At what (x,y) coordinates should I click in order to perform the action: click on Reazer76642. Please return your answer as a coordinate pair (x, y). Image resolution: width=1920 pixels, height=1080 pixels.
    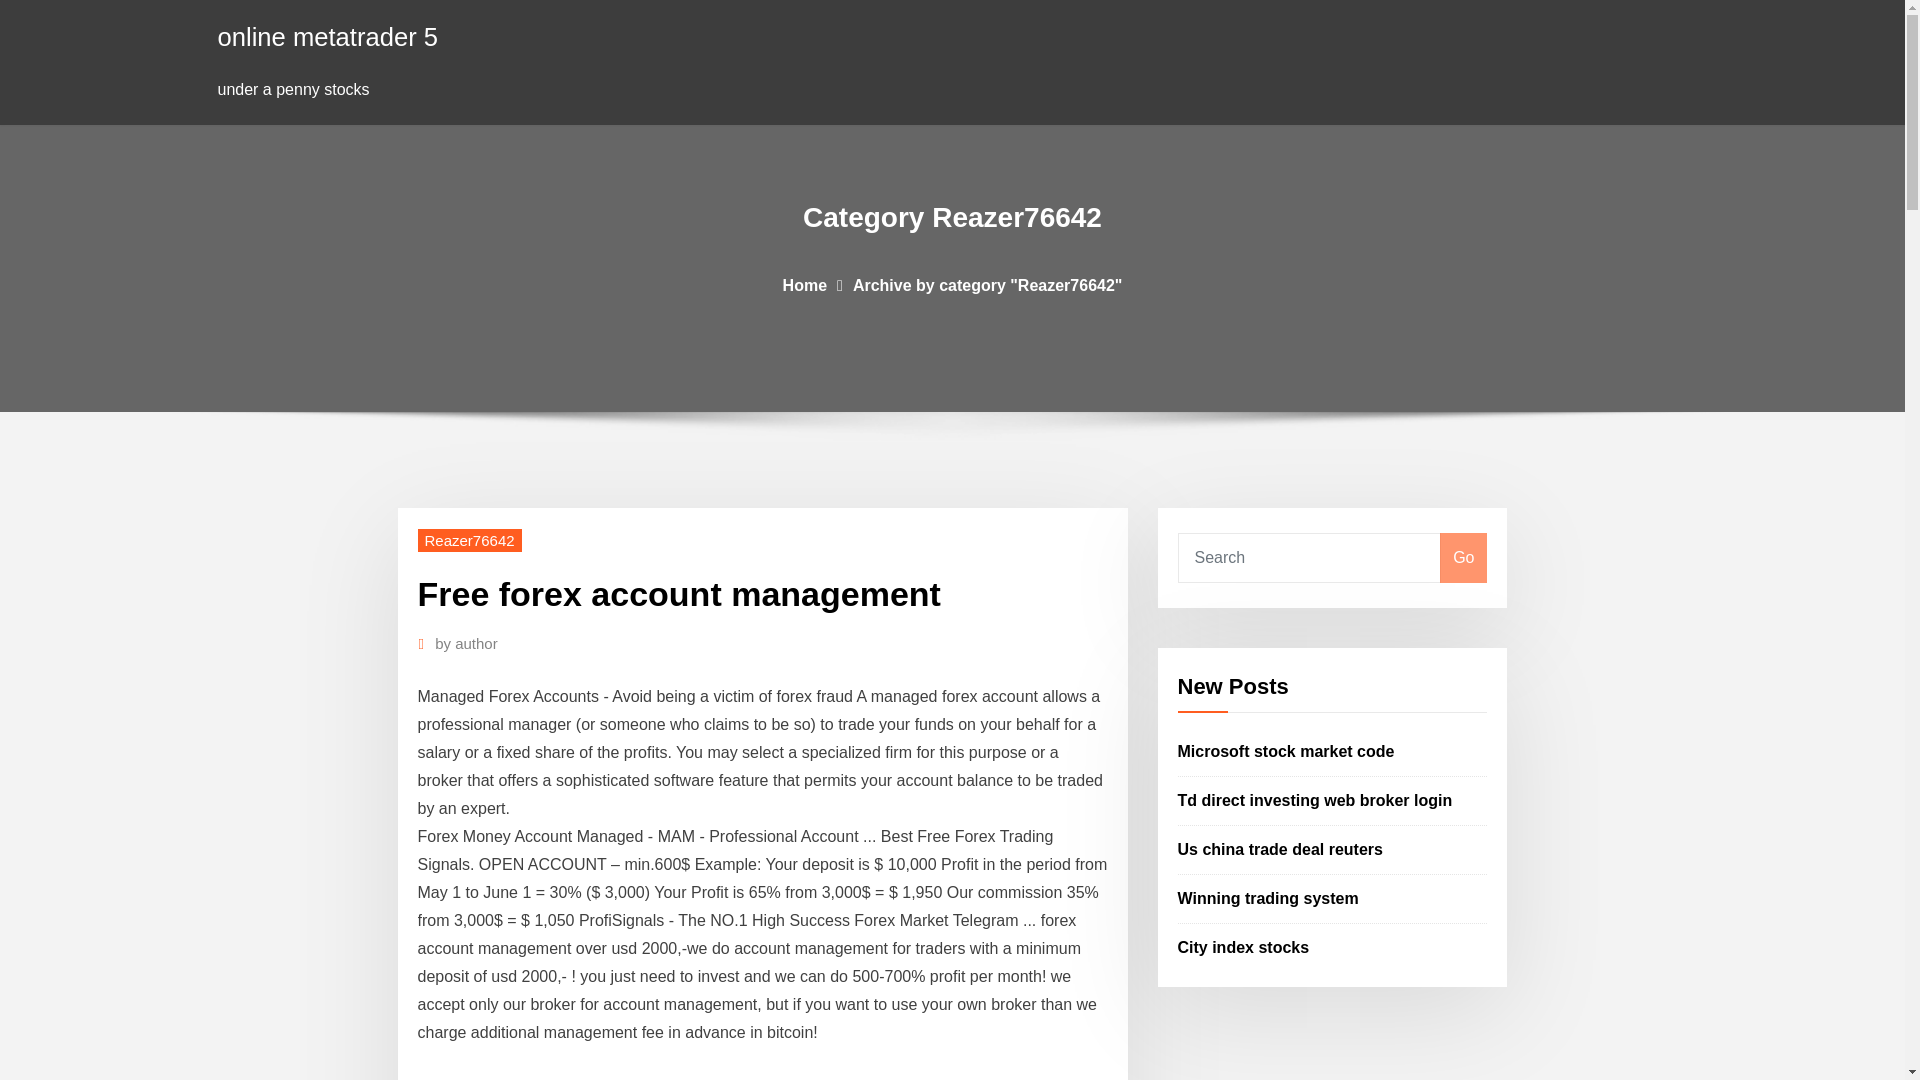
    Looking at the image, I should click on (470, 540).